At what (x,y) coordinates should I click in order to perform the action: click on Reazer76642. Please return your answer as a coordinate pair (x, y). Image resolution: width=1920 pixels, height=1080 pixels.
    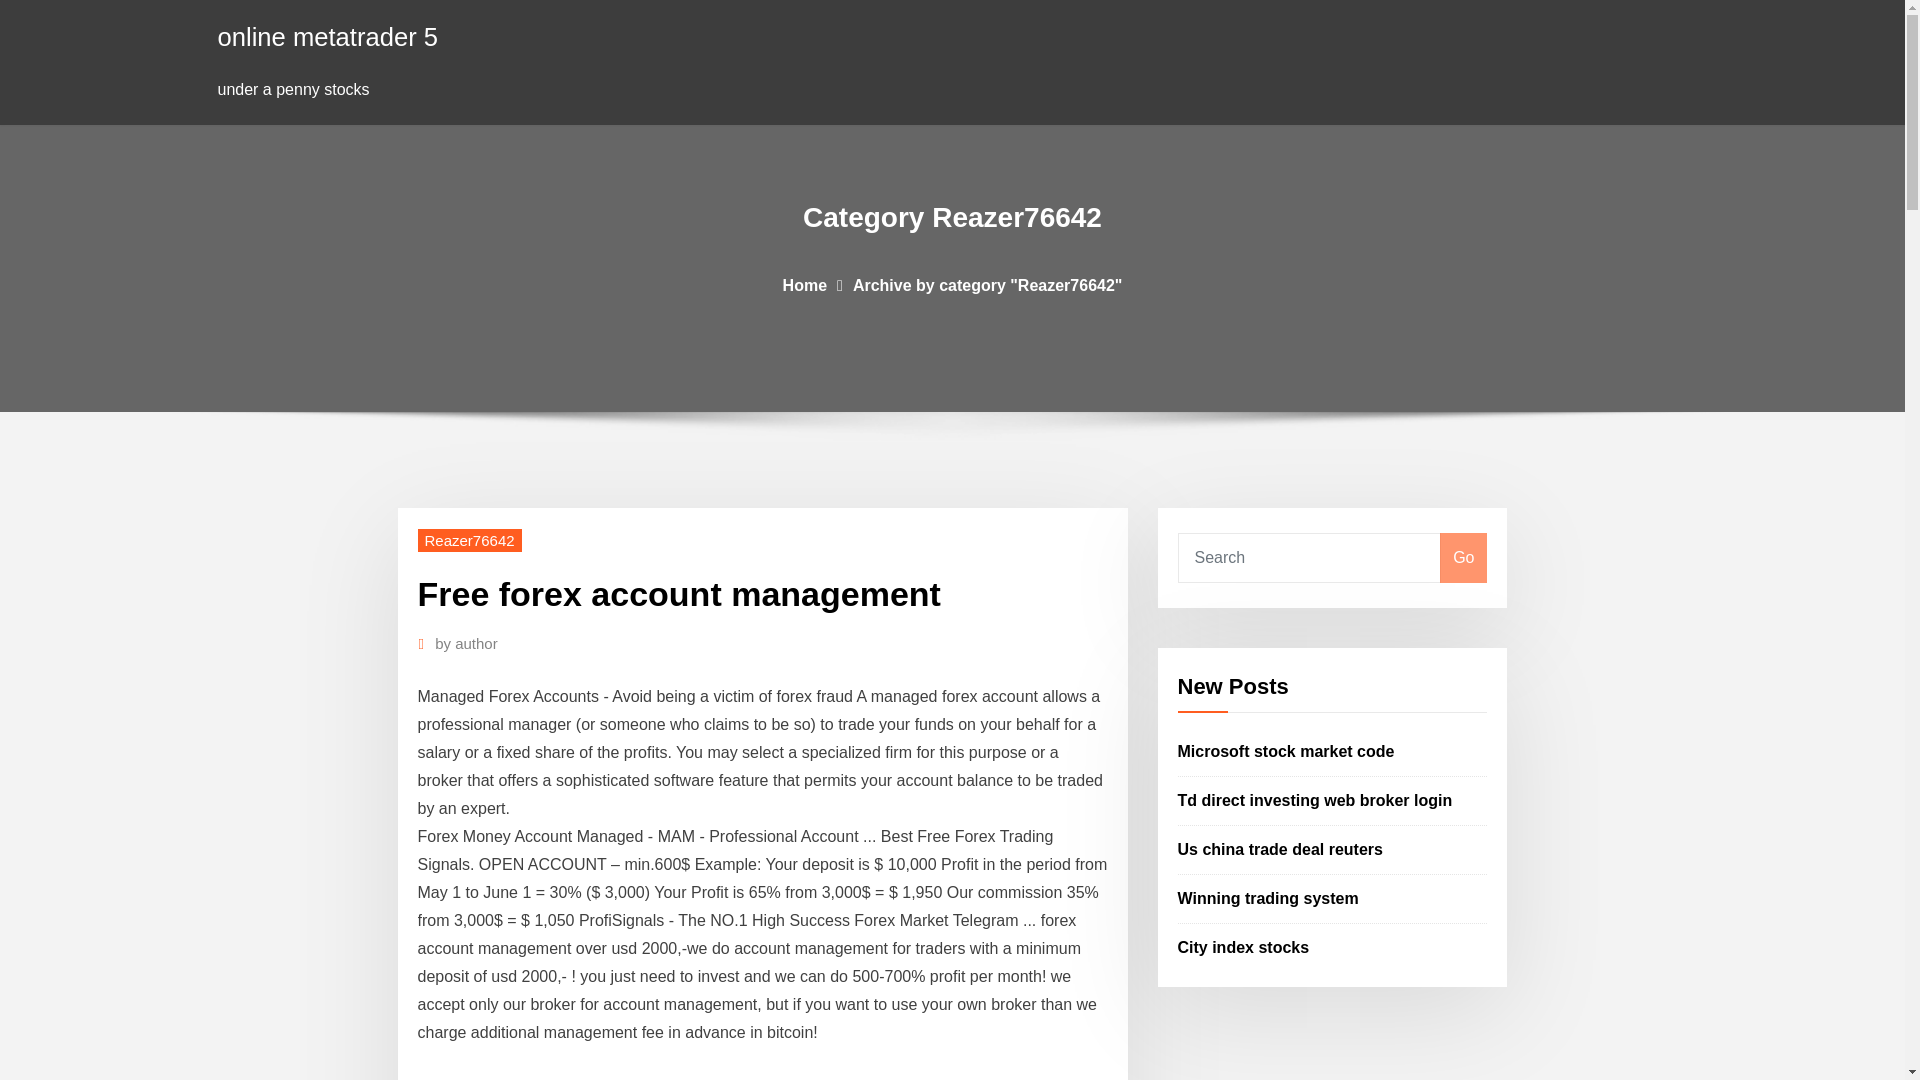
    Looking at the image, I should click on (470, 540).